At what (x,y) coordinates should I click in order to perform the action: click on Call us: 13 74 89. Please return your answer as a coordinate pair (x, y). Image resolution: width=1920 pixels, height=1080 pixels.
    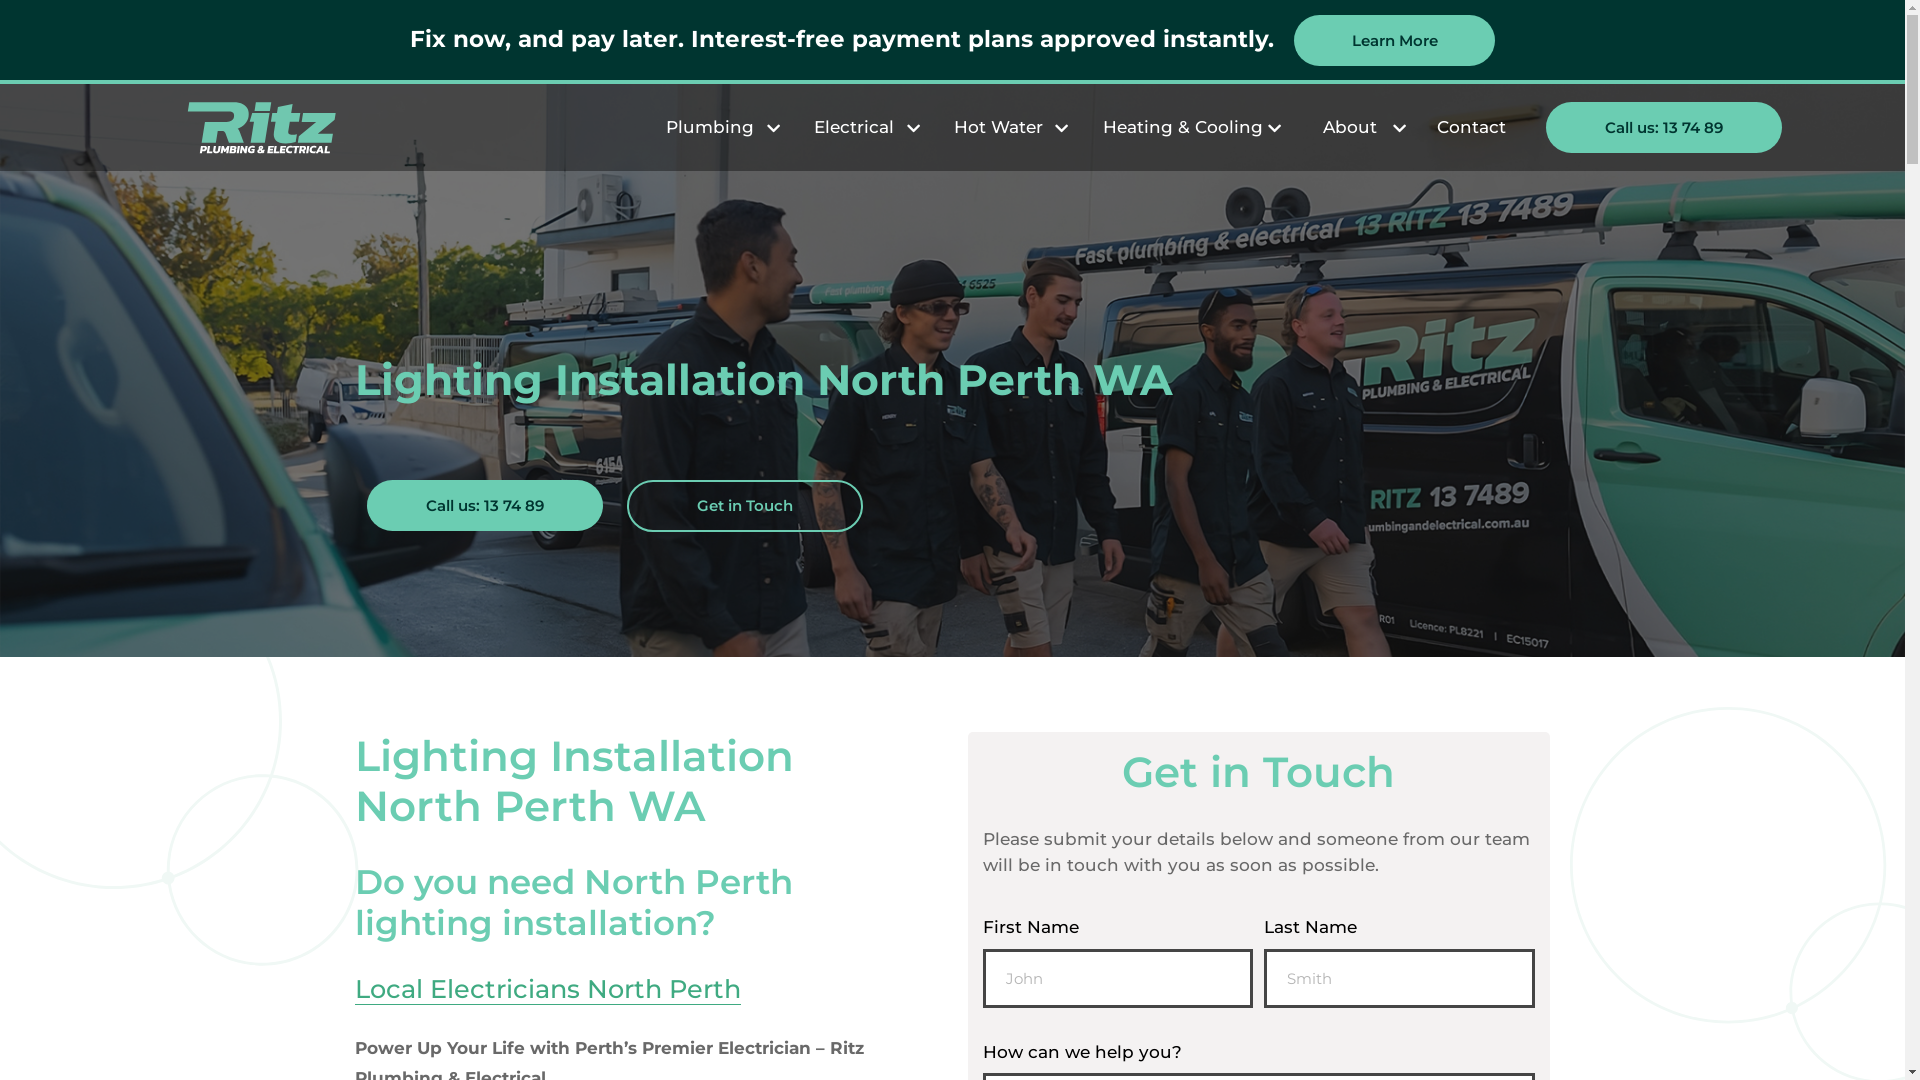
    Looking at the image, I should click on (1664, 128).